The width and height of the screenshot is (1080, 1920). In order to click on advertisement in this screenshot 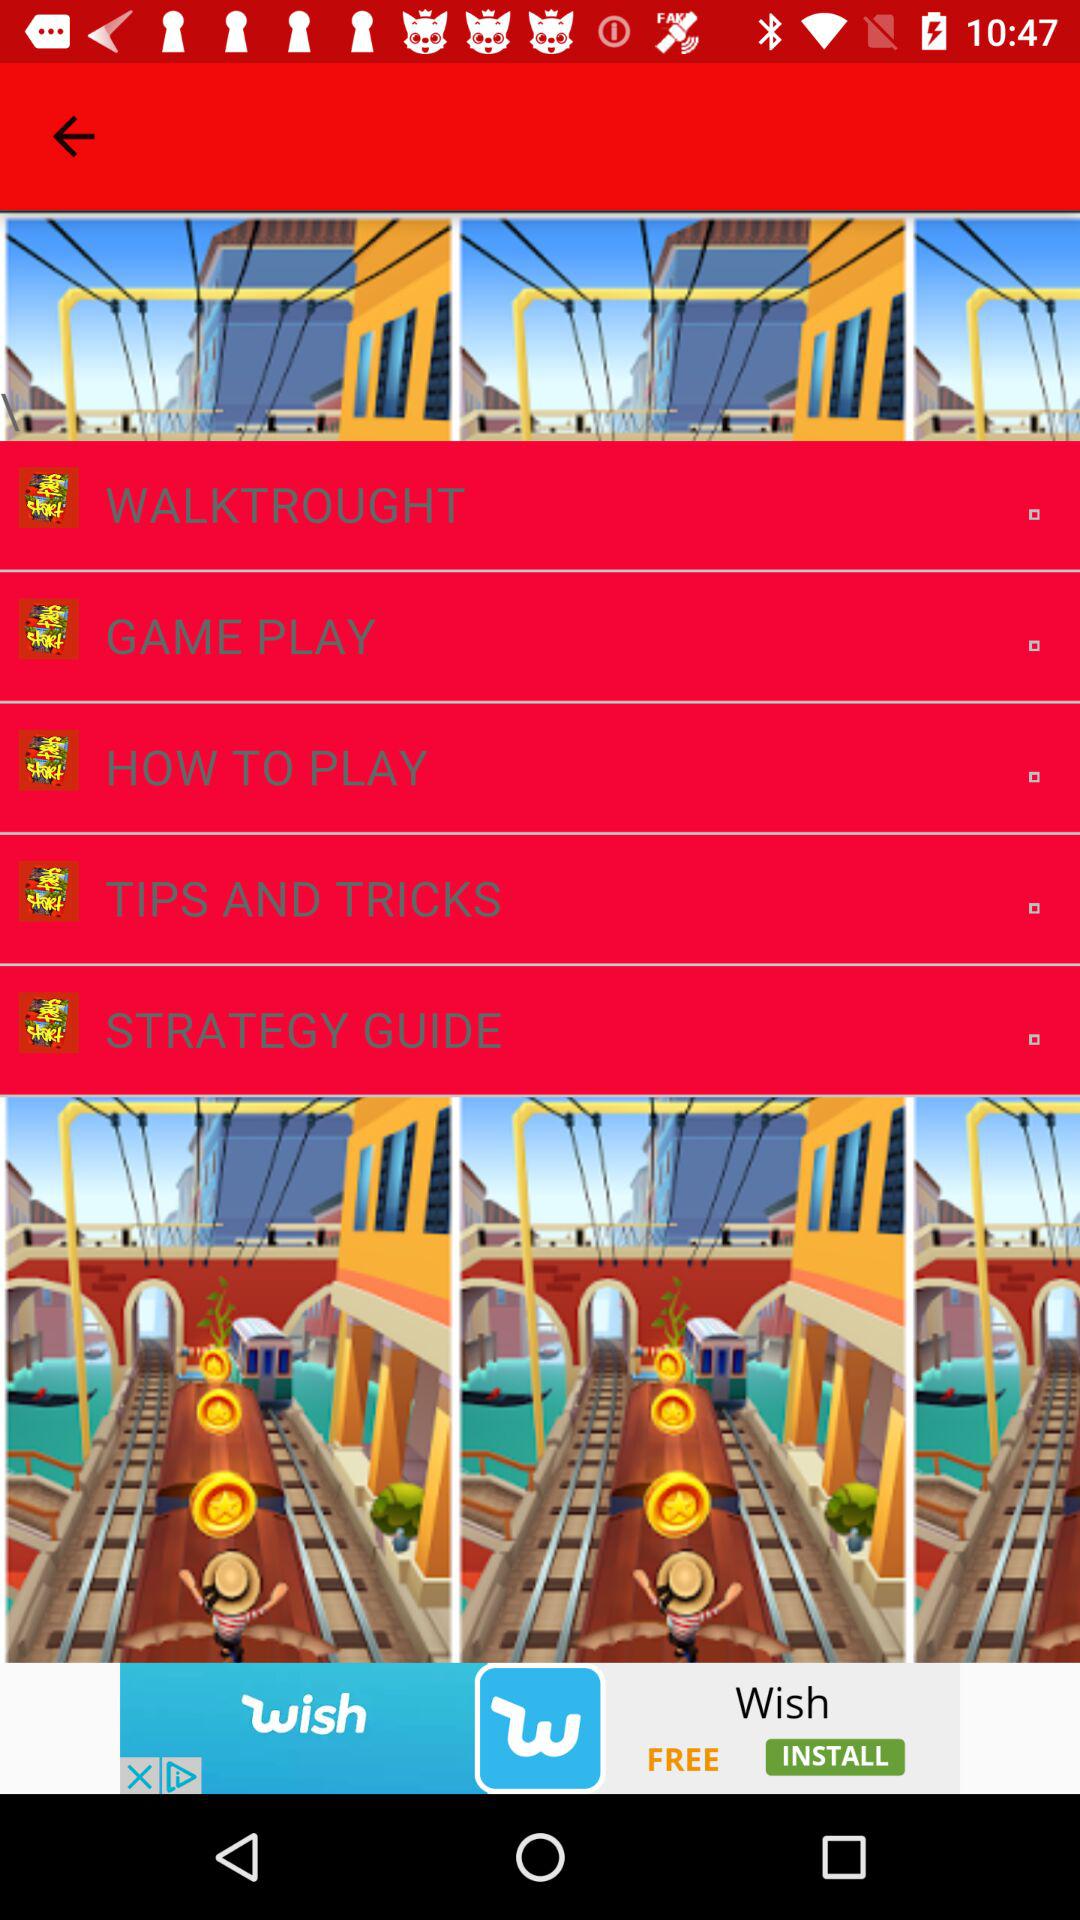, I will do `click(540, 1728)`.